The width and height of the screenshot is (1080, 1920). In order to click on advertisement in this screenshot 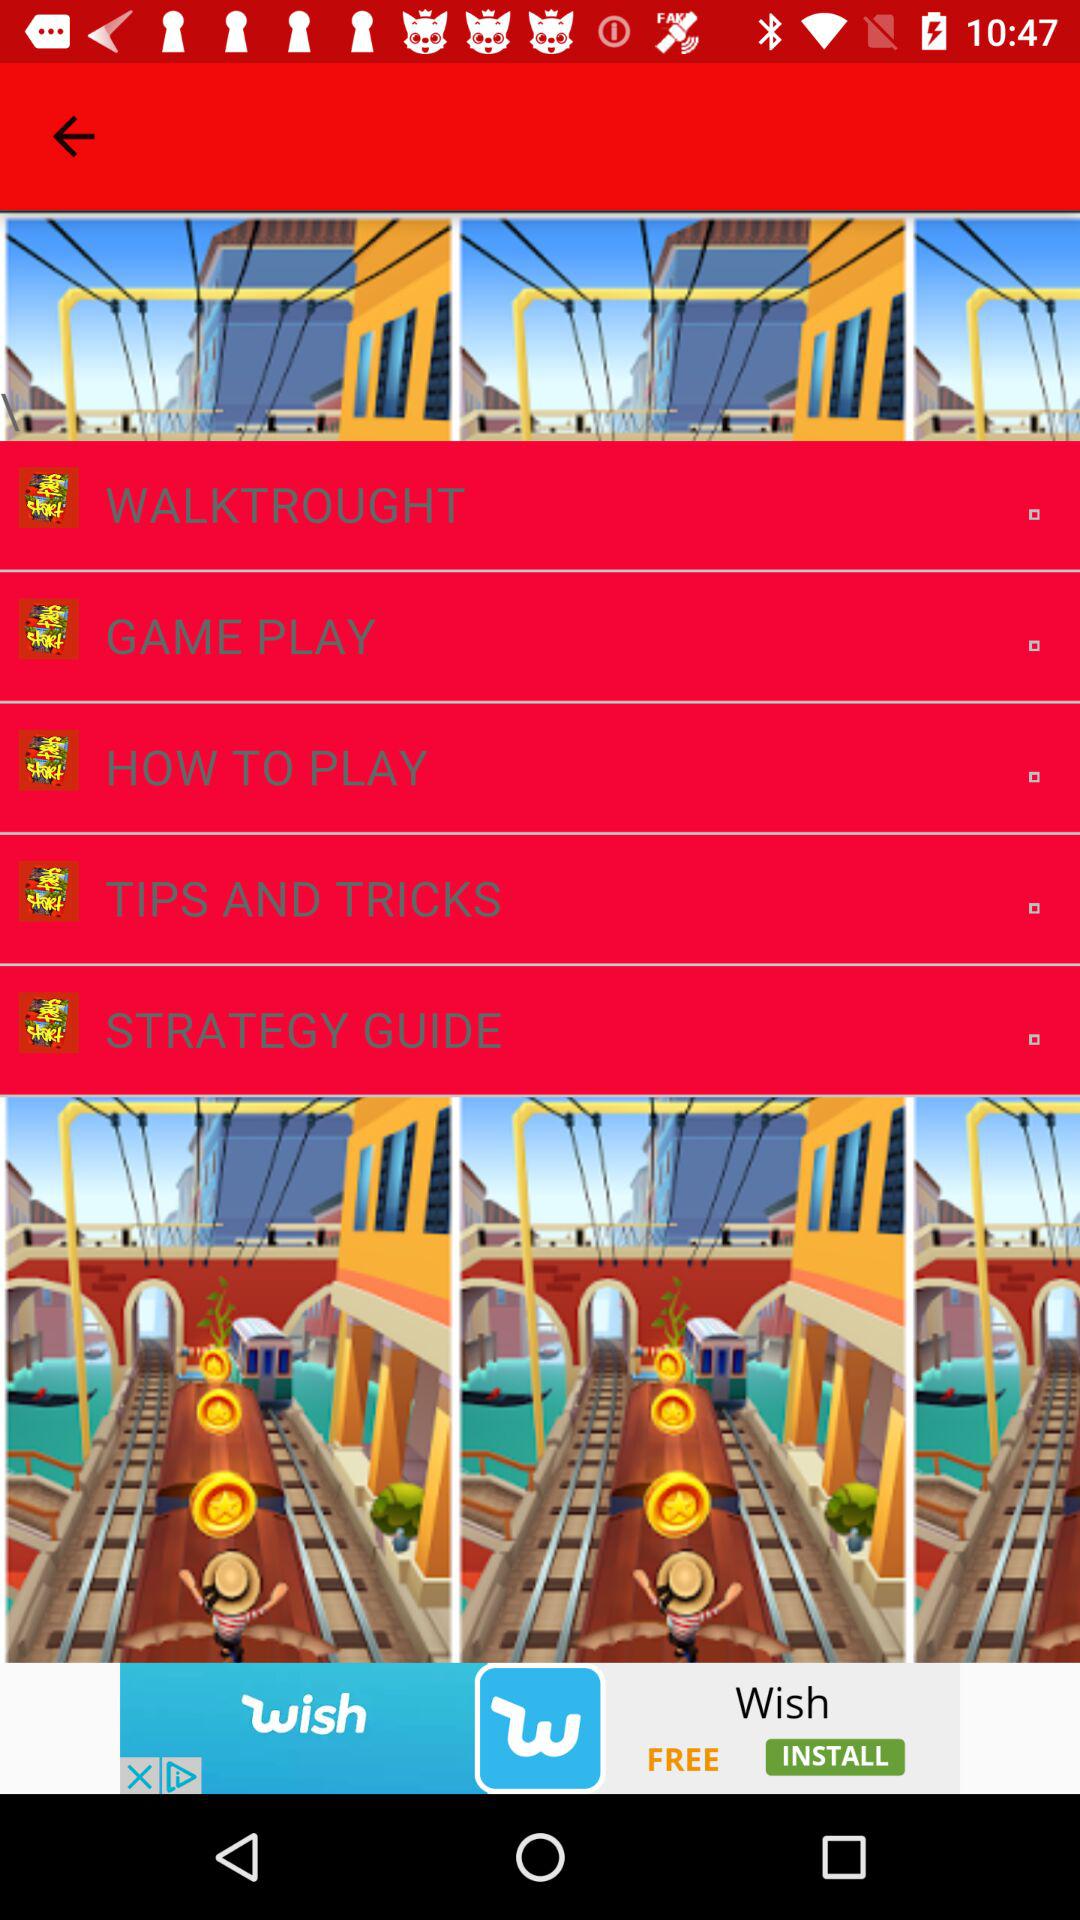, I will do `click(540, 1728)`.